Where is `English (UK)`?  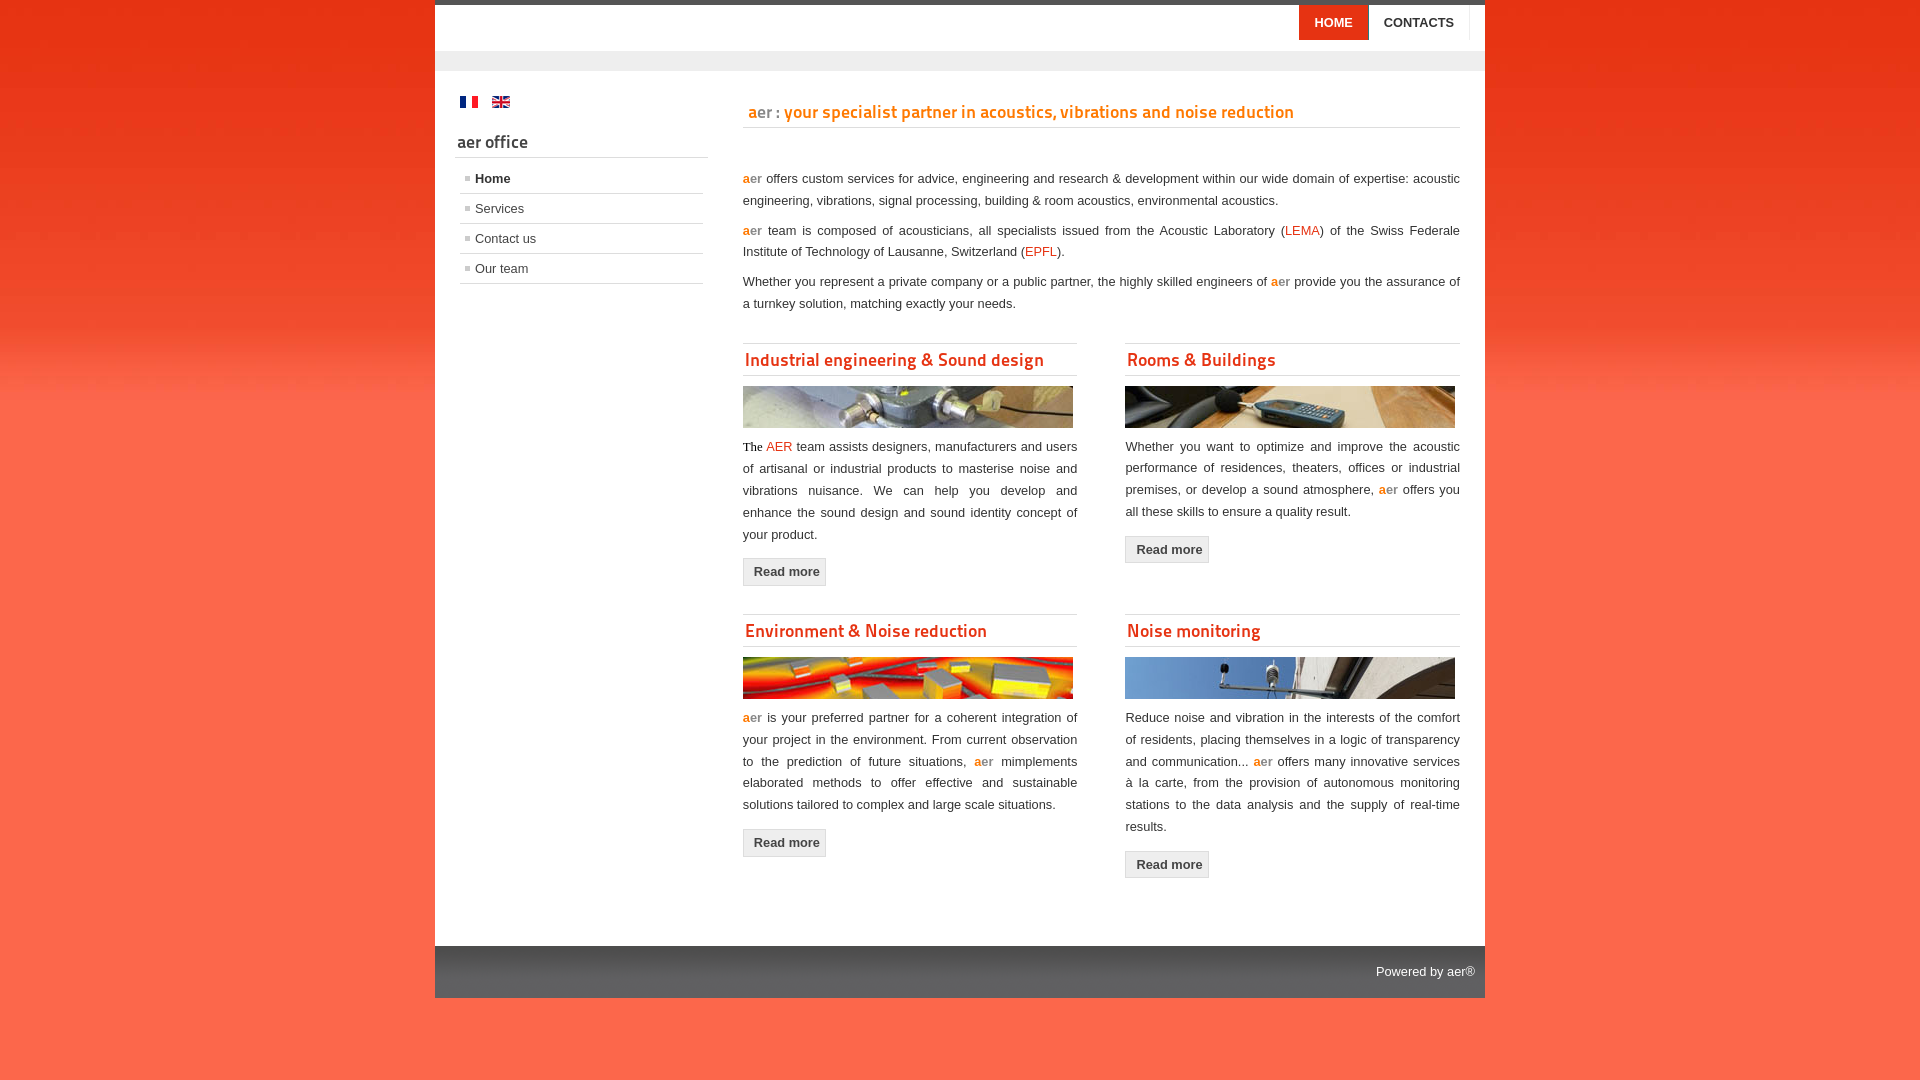
English (UK) is located at coordinates (500, 102).